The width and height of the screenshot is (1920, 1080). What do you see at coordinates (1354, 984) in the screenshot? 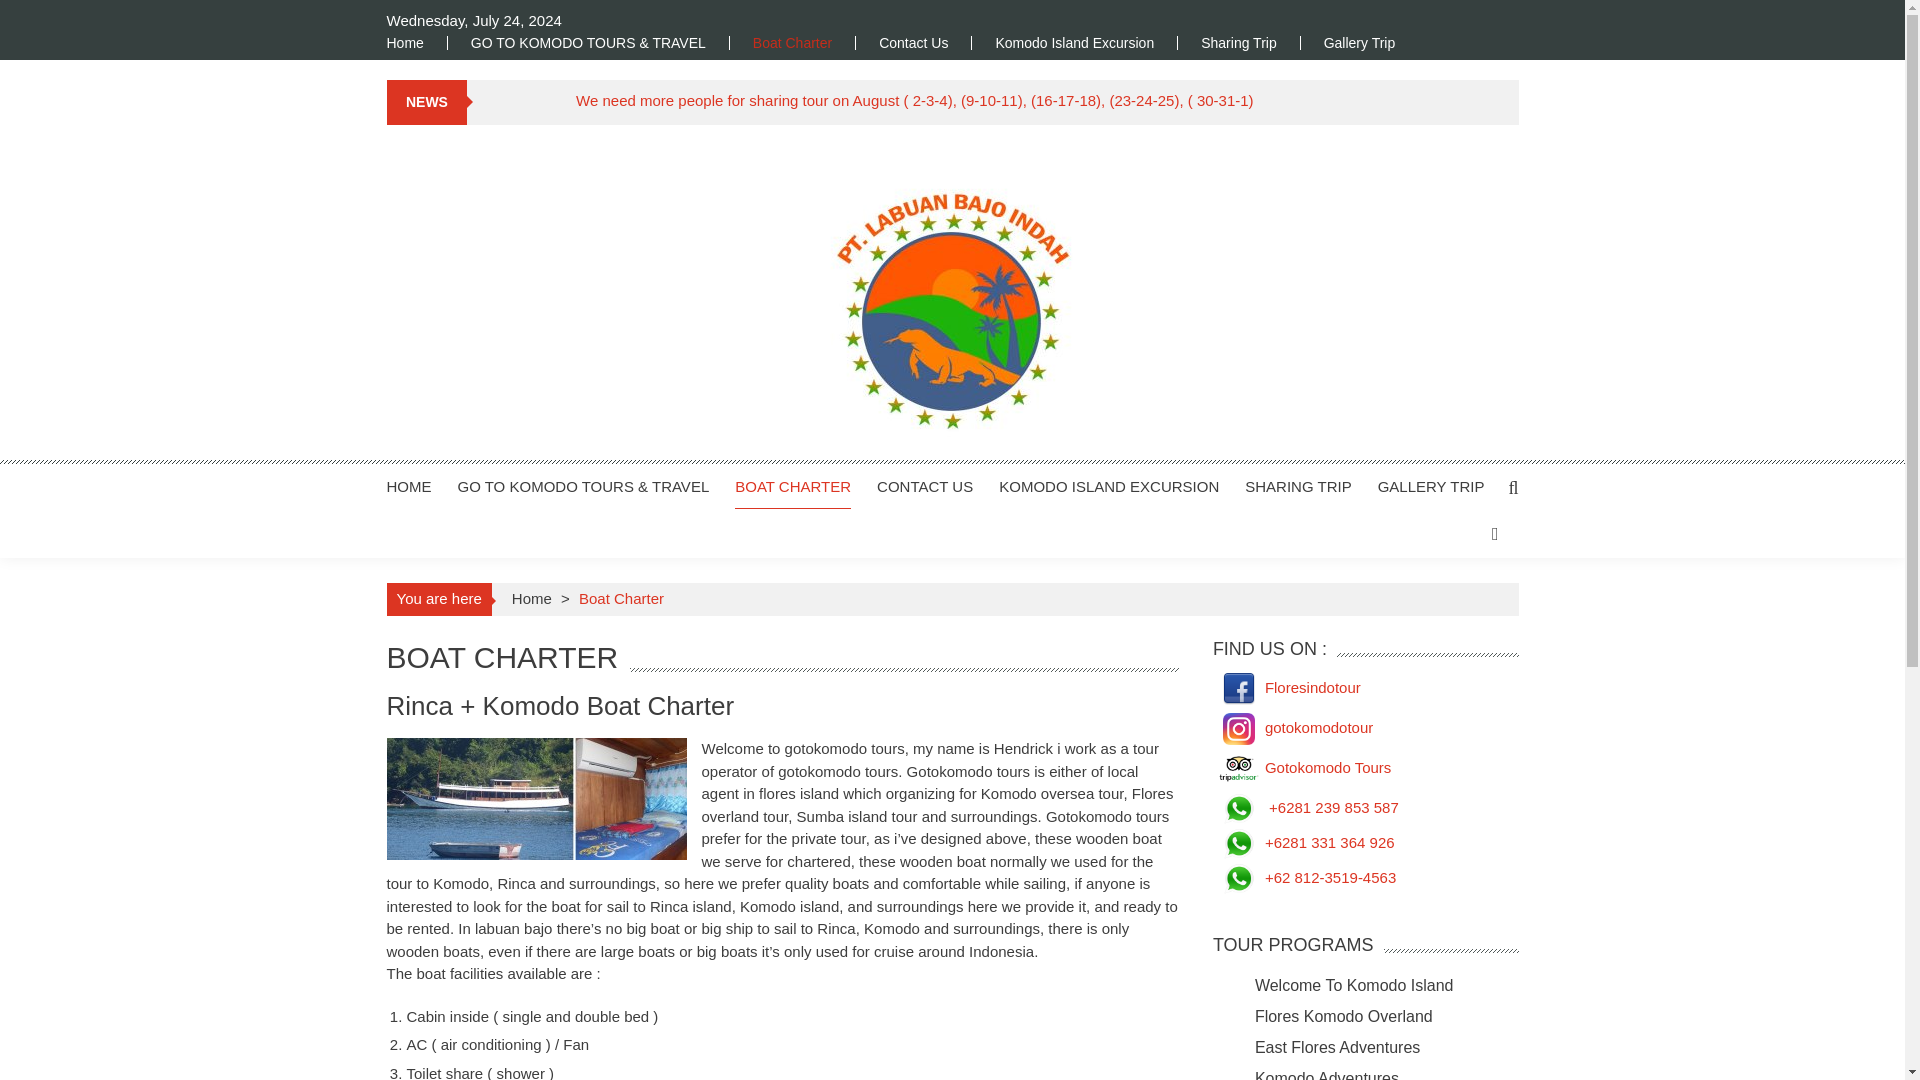
I see `Welcome To Komodo Island` at bounding box center [1354, 984].